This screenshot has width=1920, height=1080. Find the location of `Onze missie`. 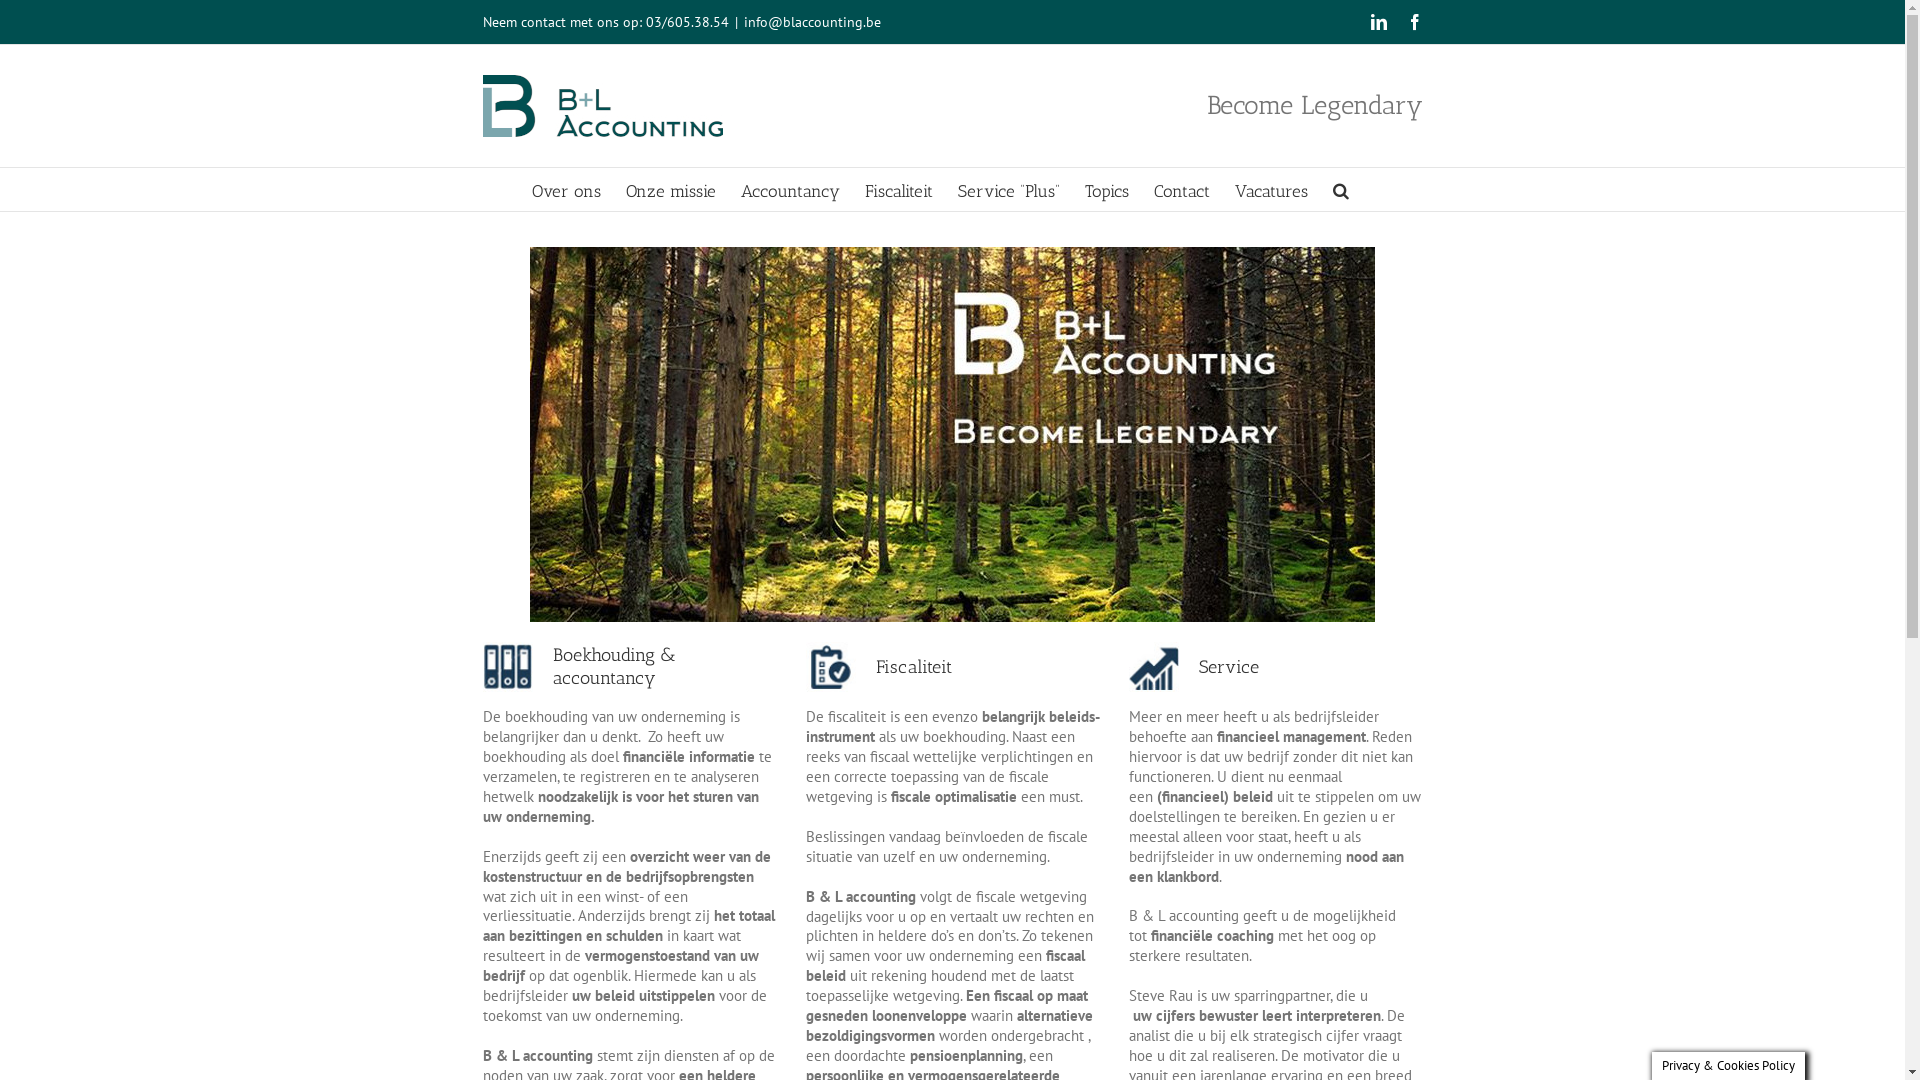

Onze missie is located at coordinates (671, 190).